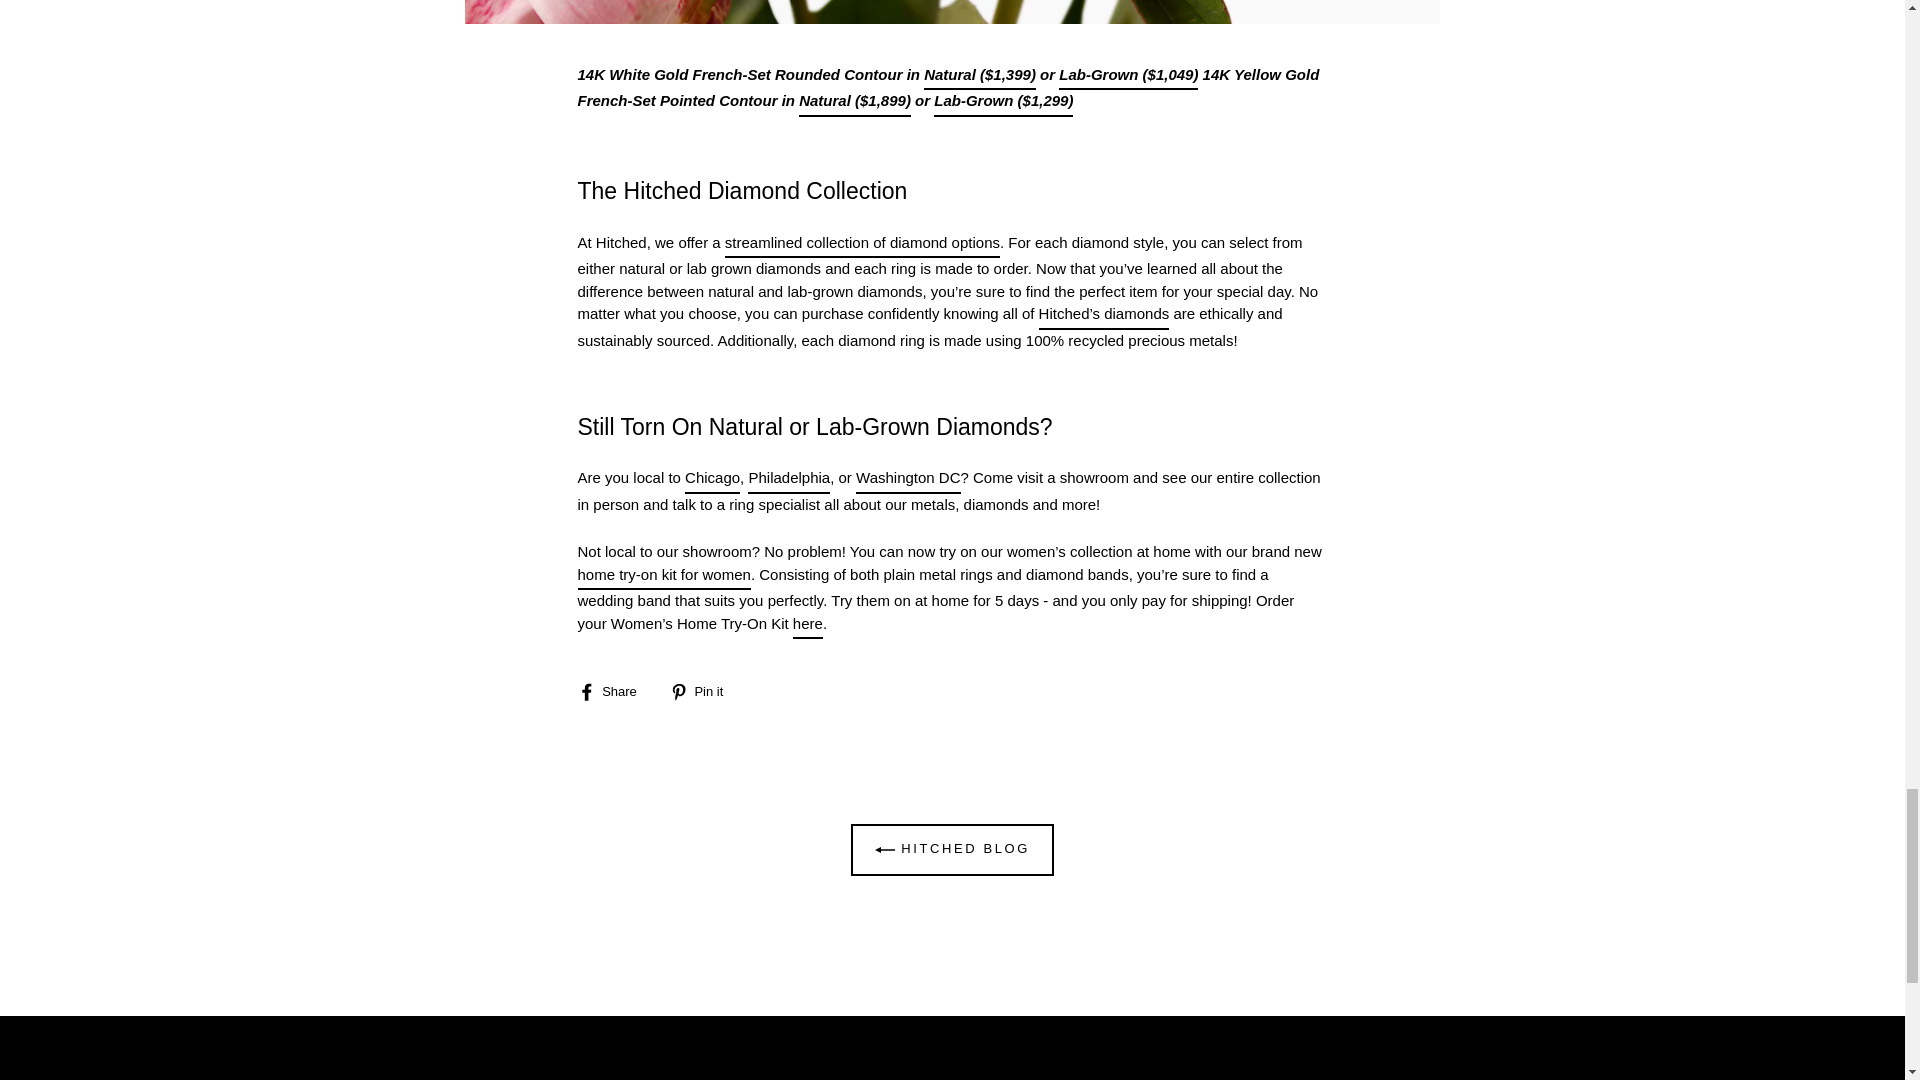 This screenshot has height=1080, width=1920. I want to click on Share on Facebook, so click(614, 690).